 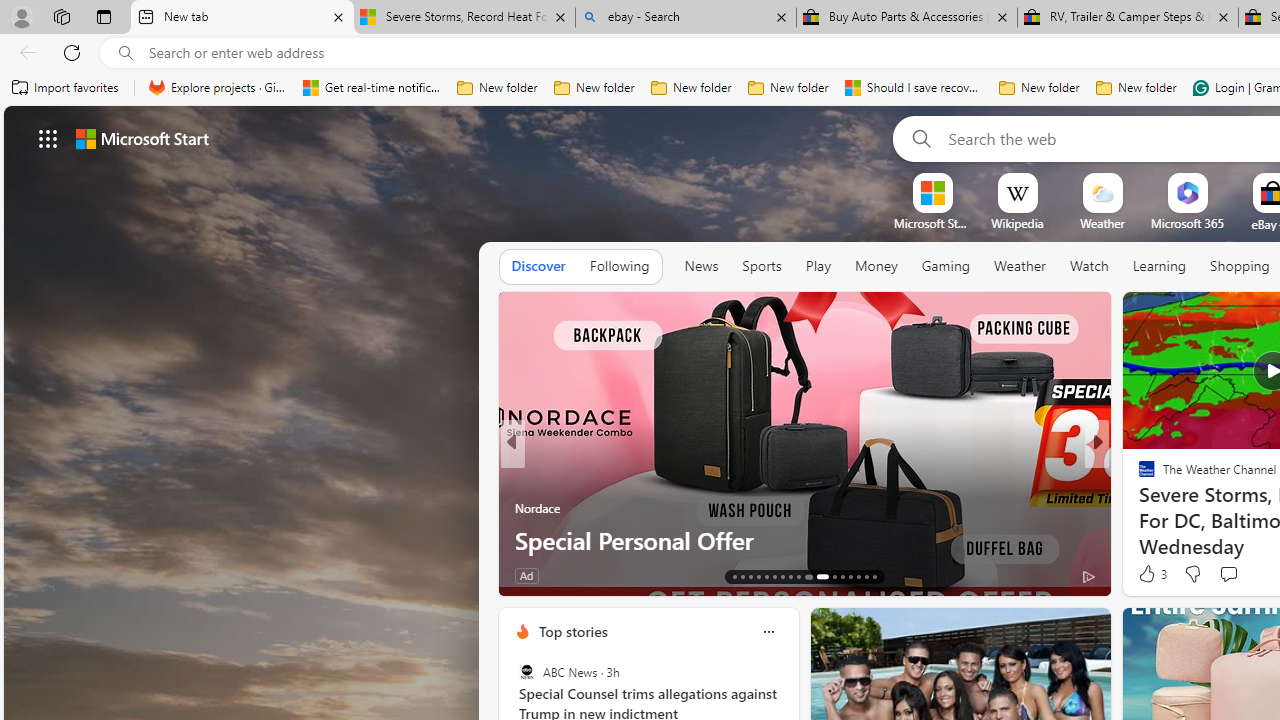 What do you see at coordinates (1234, 574) in the screenshot?
I see `View comments 8 Comment` at bounding box center [1234, 574].